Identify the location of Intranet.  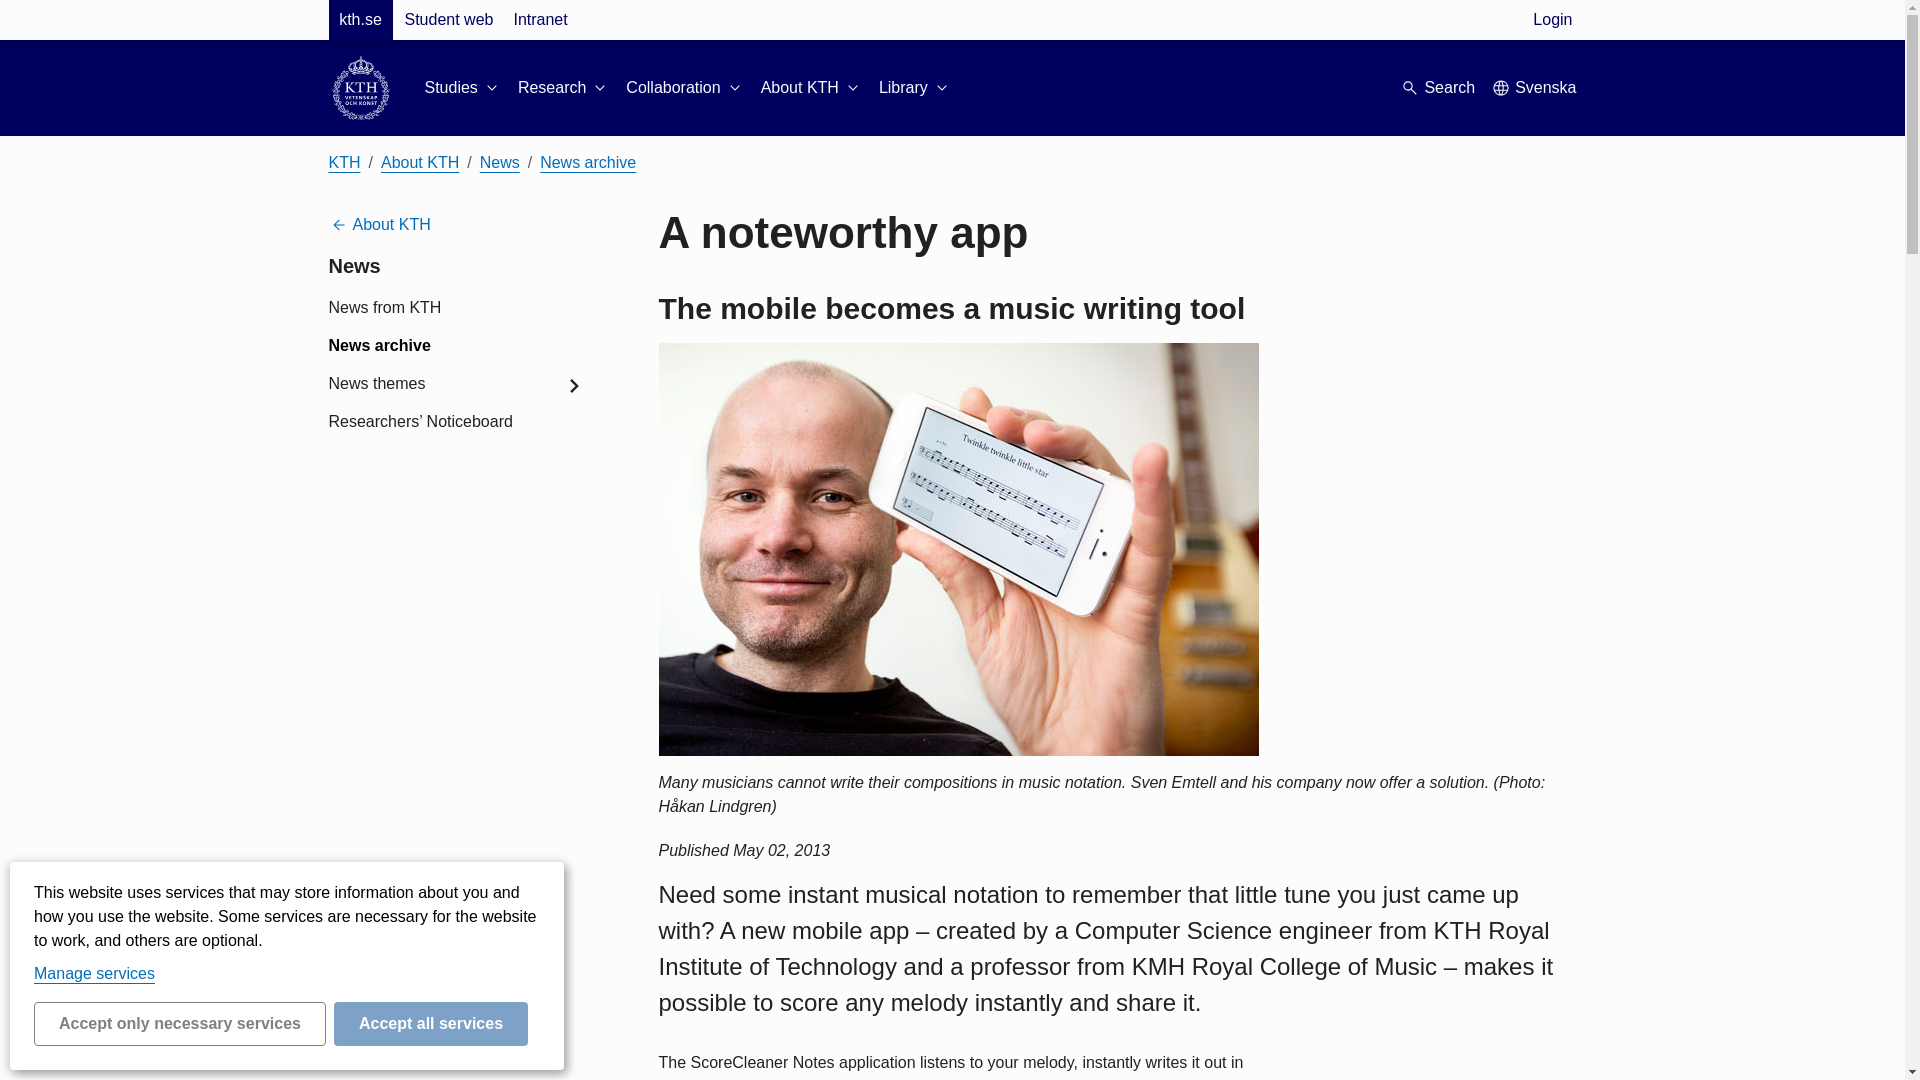
(539, 20).